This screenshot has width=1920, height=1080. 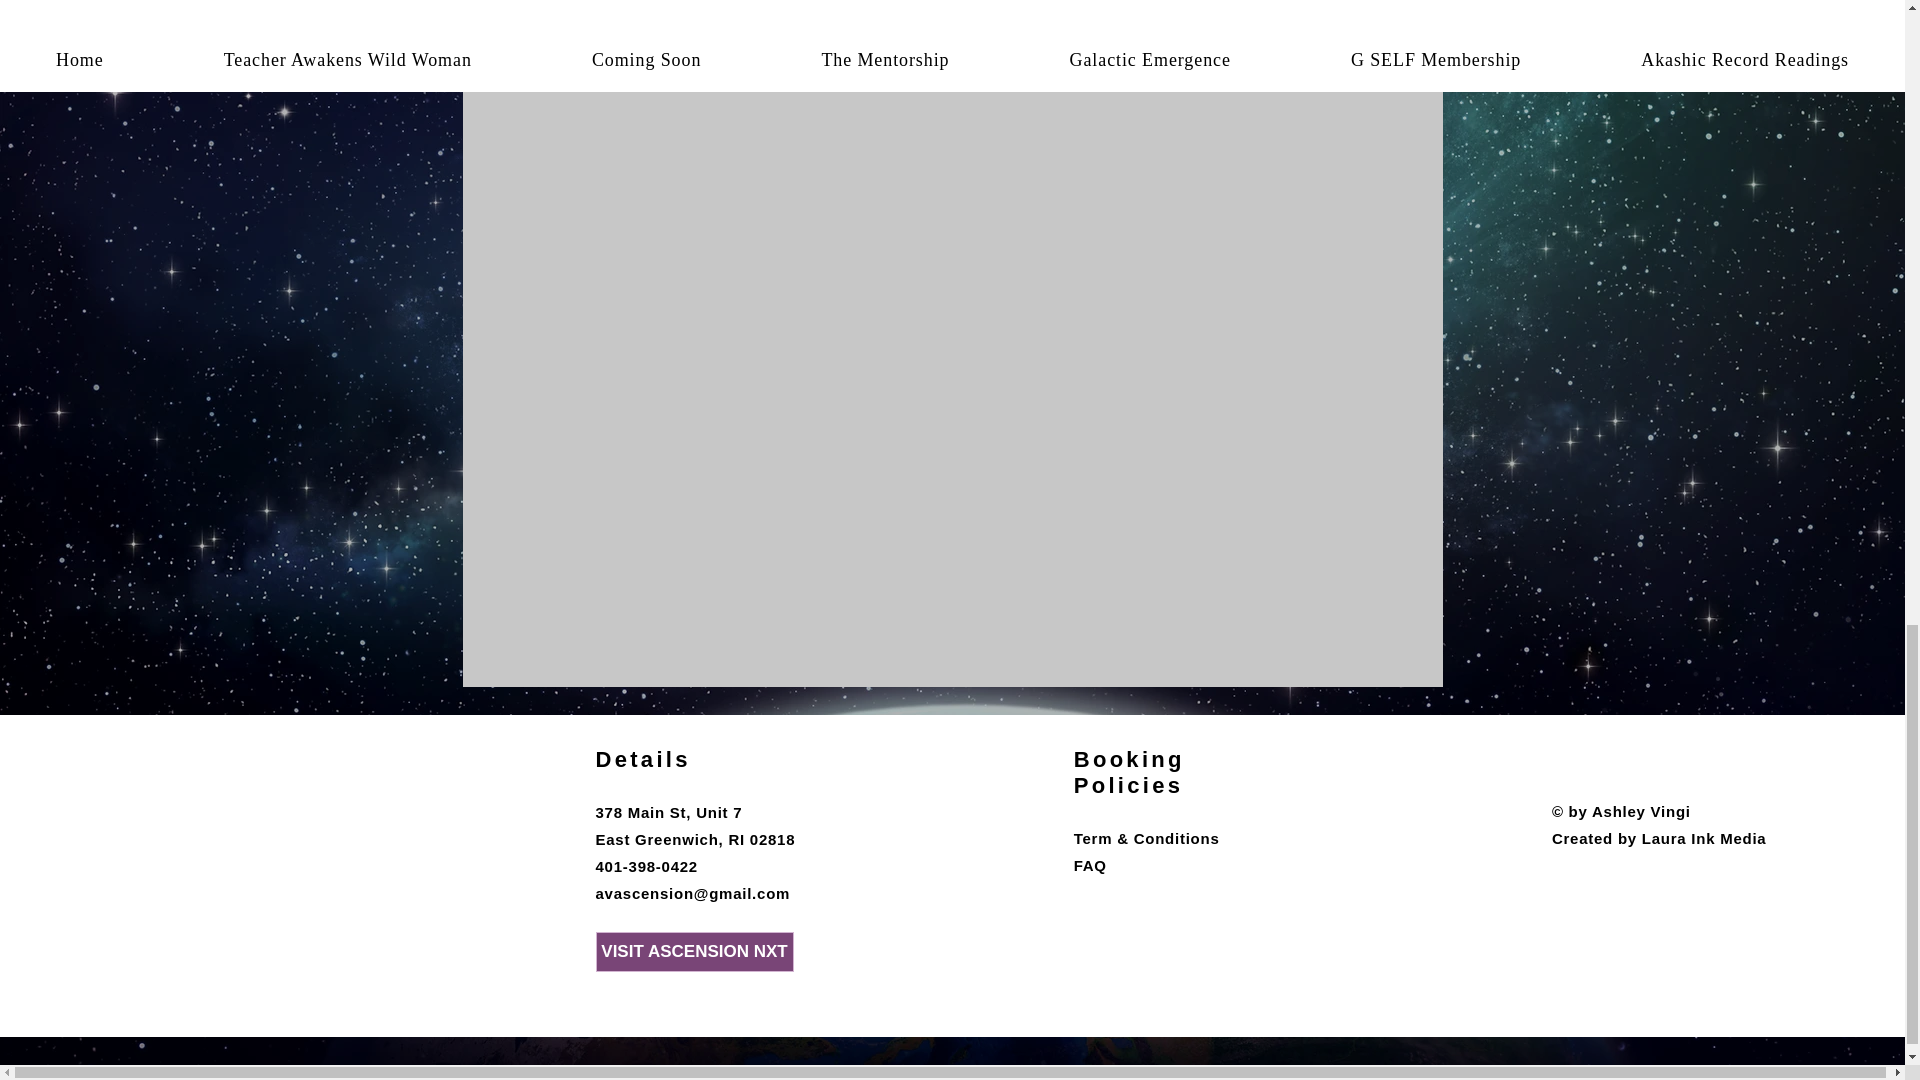 I want to click on VISIT ASCENSION NXT, so click(x=694, y=952).